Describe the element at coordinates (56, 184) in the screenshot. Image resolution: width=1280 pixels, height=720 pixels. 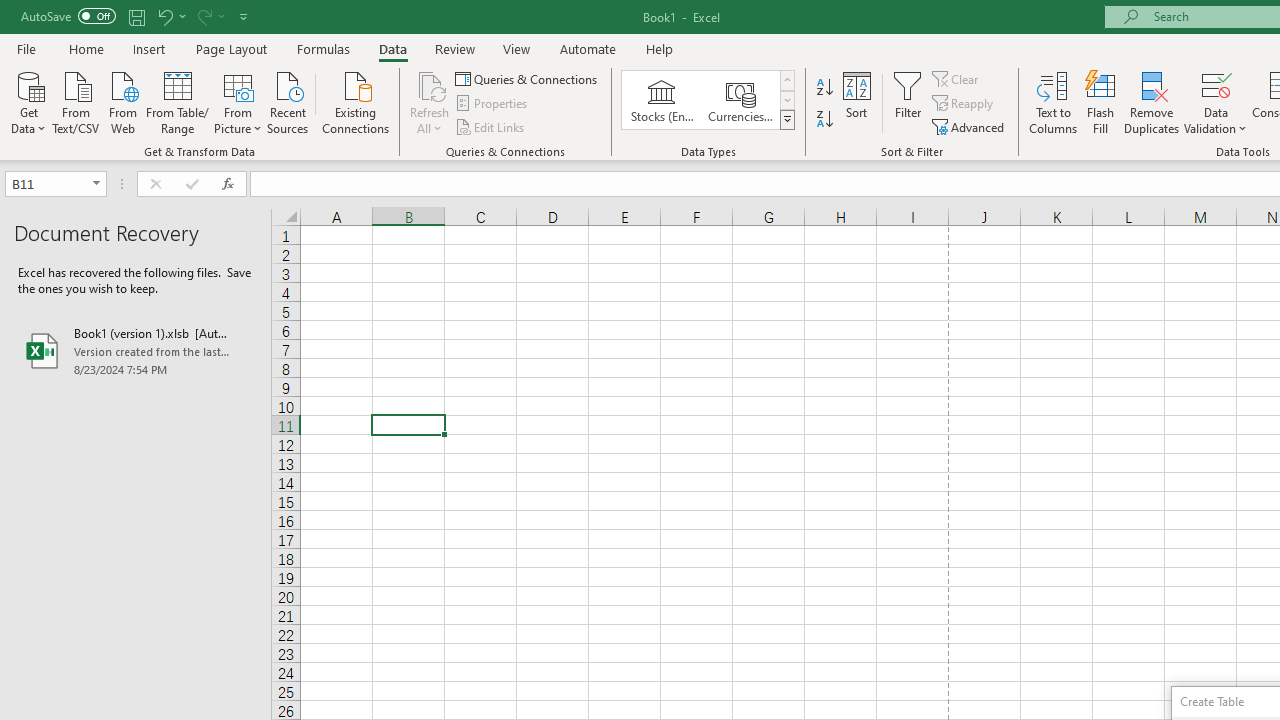
I see `Name Box` at that location.